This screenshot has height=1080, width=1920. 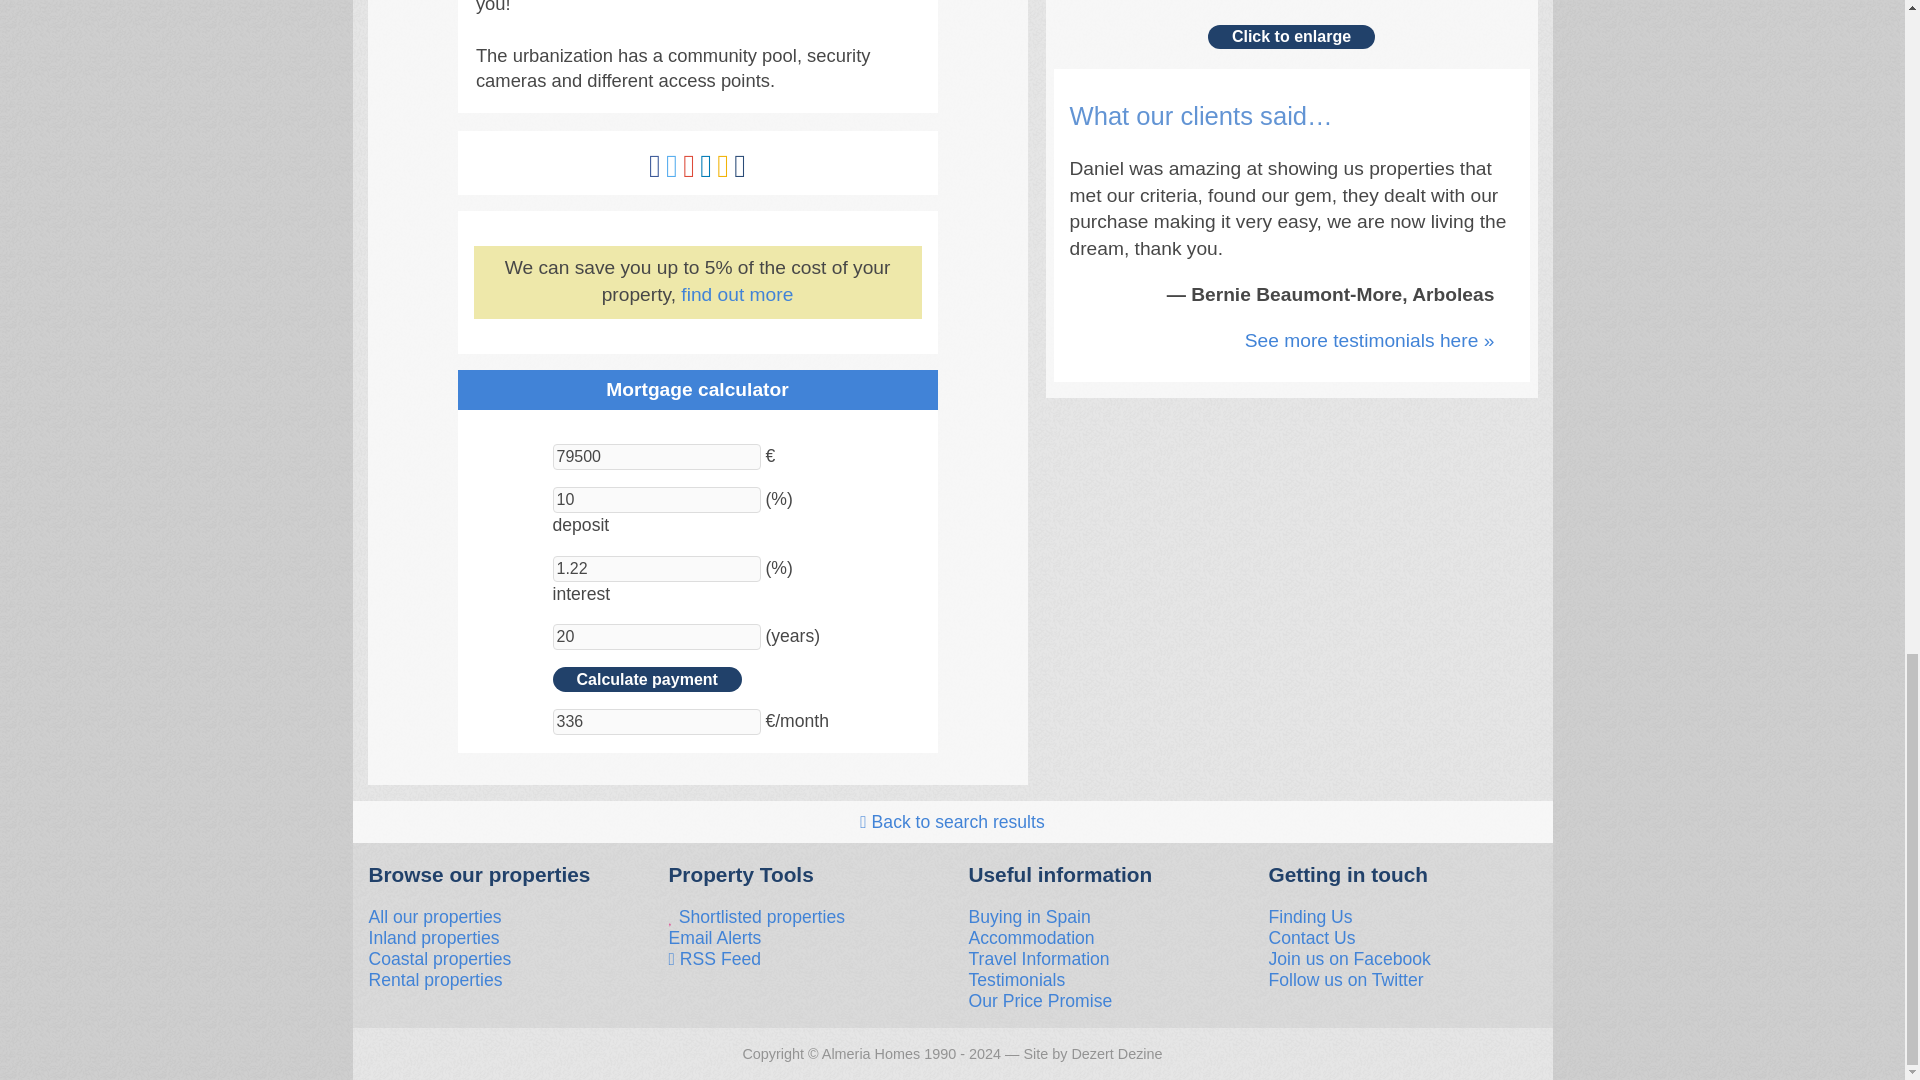 I want to click on 1.22, so click(x=656, y=569).